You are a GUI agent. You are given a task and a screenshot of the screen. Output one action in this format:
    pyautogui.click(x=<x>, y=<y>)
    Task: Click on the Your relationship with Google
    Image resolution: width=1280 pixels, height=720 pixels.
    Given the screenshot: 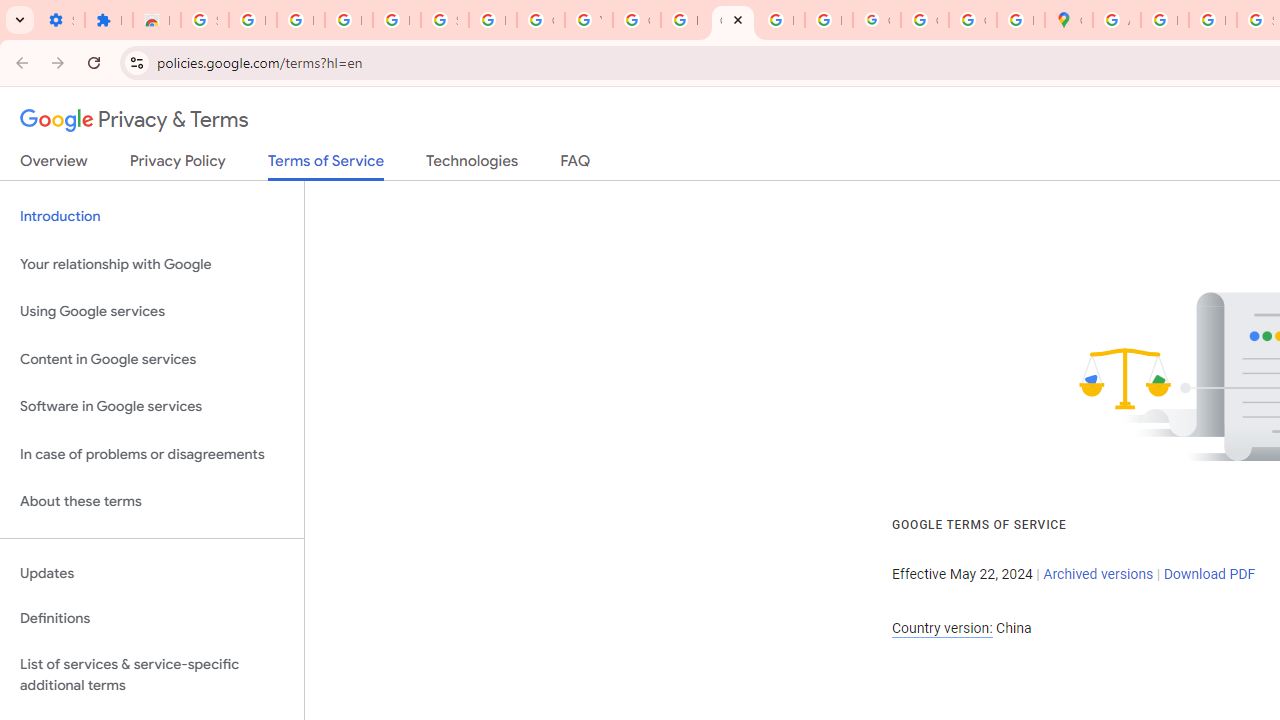 What is the action you would take?
    pyautogui.click(x=152, y=264)
    